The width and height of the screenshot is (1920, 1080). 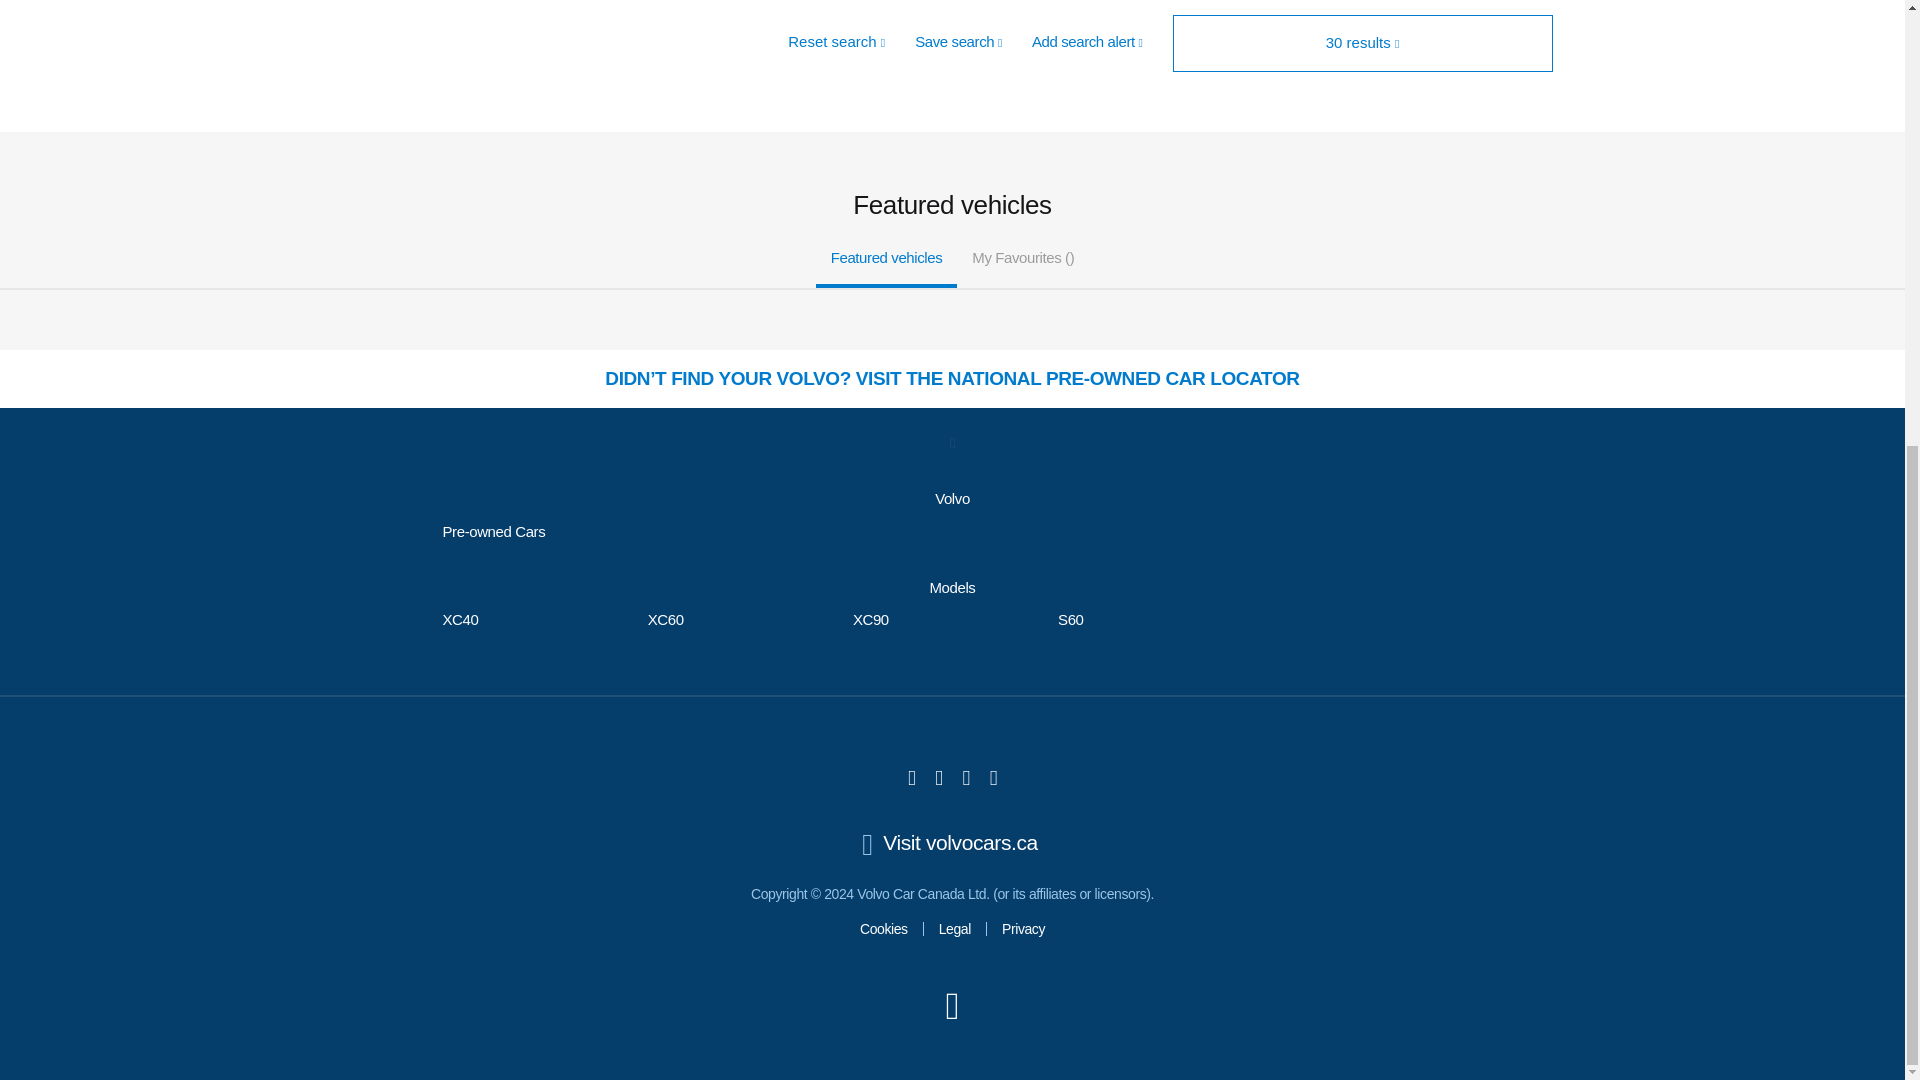 What do you see at coordinates (1070, 619) in the screenshot?
I see `S60` at bounding box center [1070, 619].